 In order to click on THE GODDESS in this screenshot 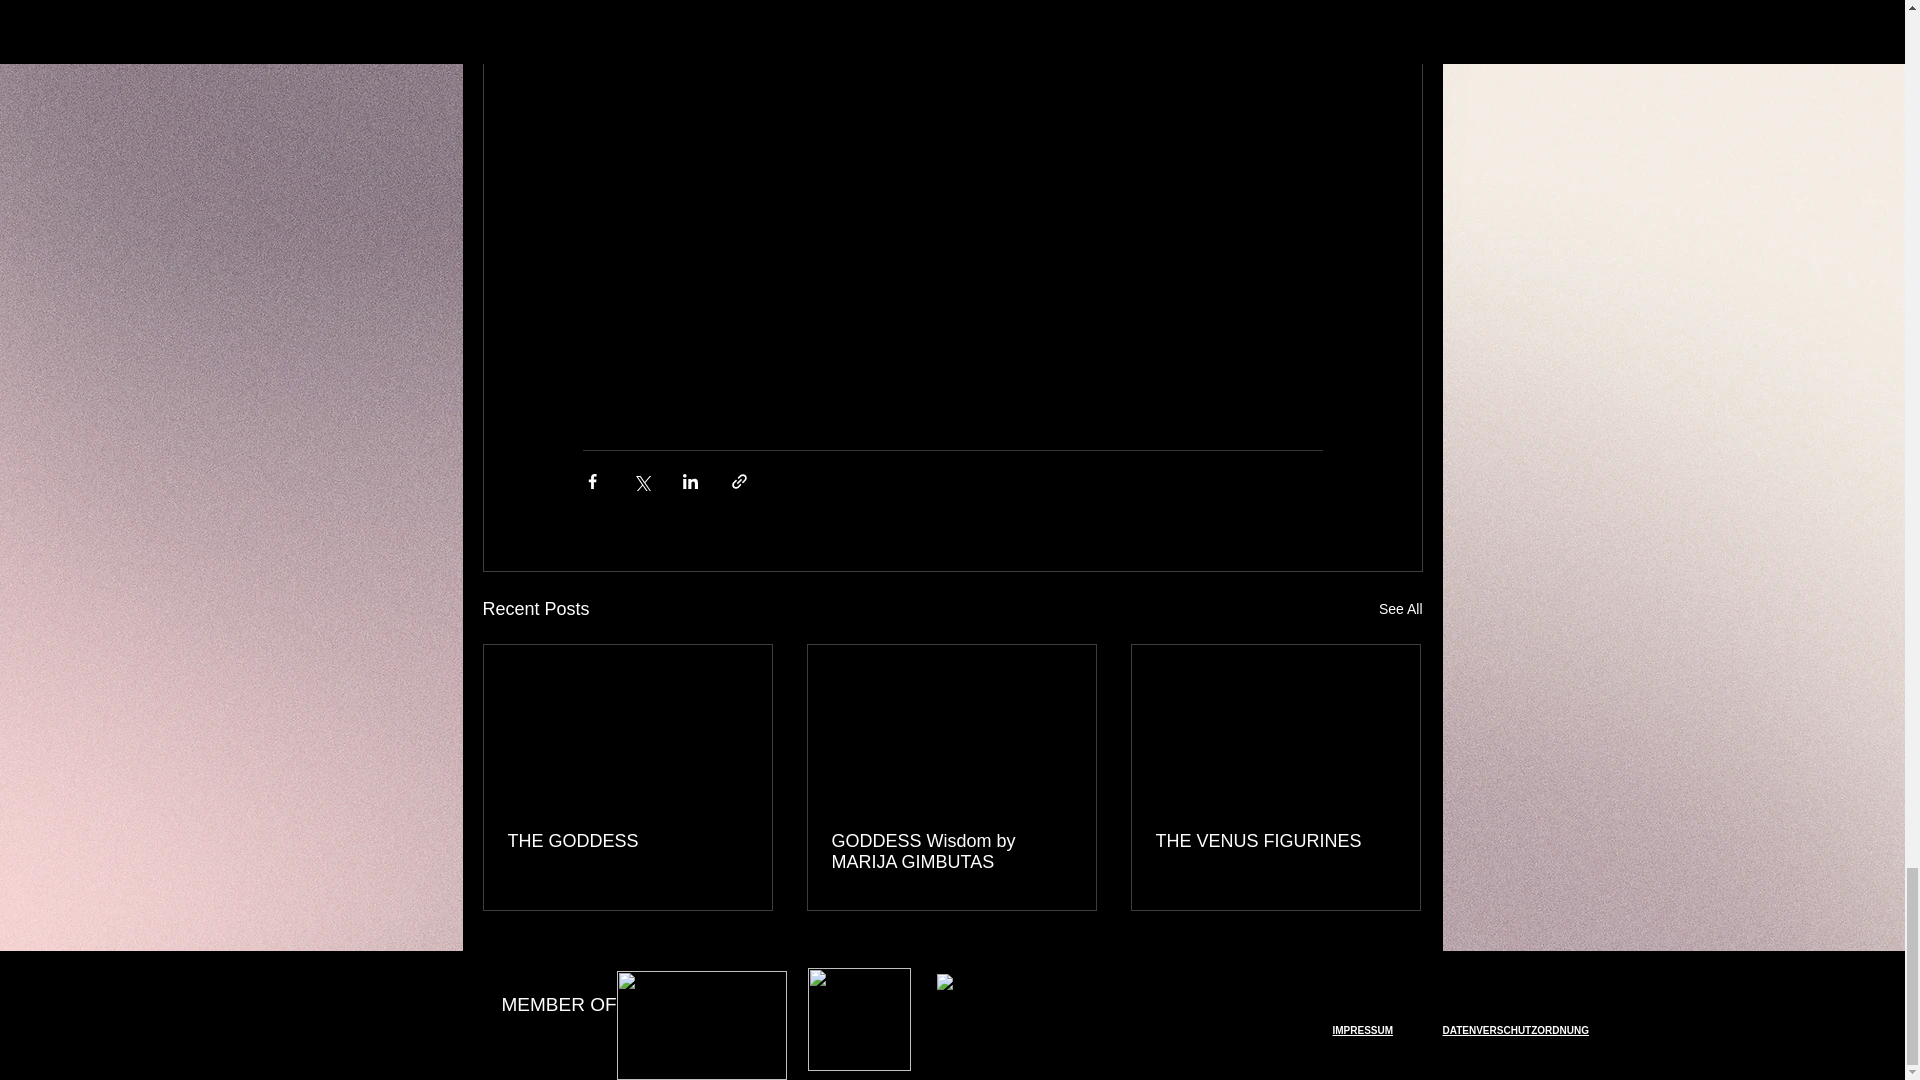, I will do `click(628, 841)`.